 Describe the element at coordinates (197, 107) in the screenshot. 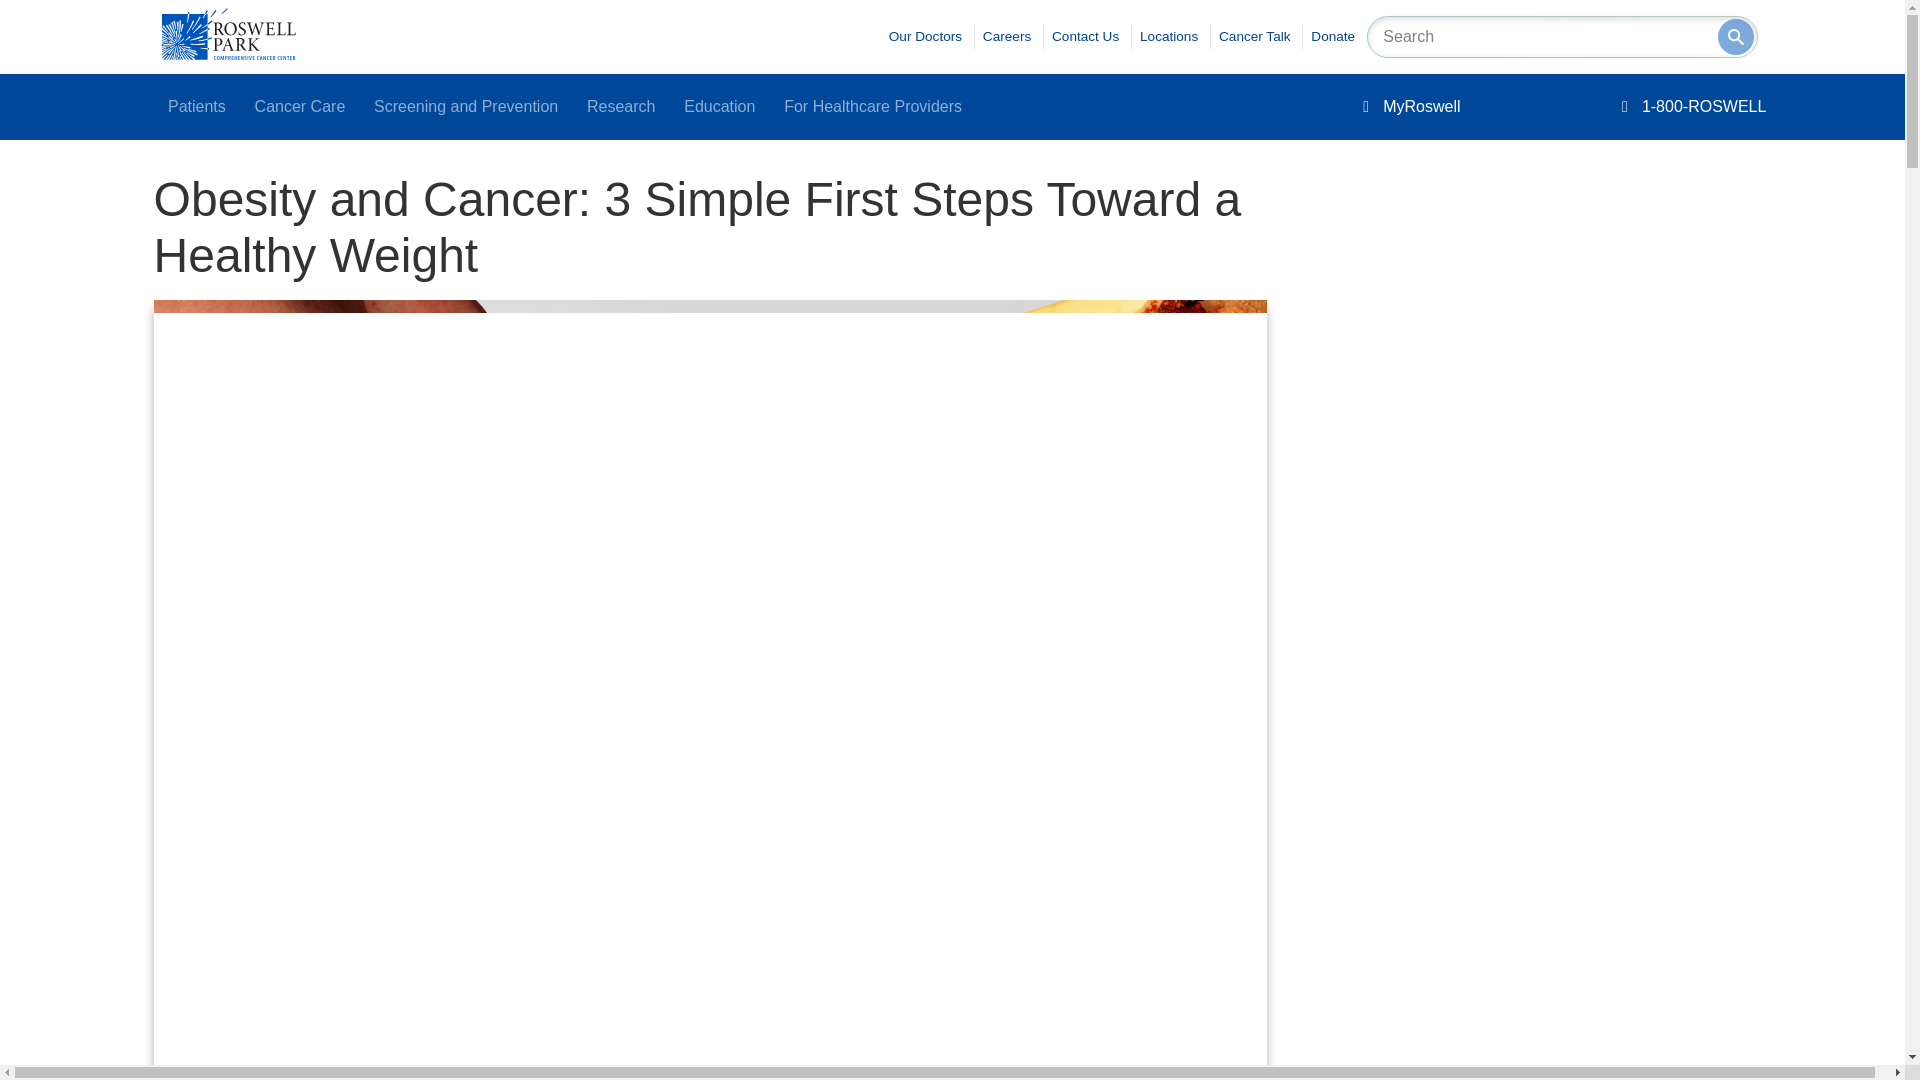

I see `Patients` at that location.